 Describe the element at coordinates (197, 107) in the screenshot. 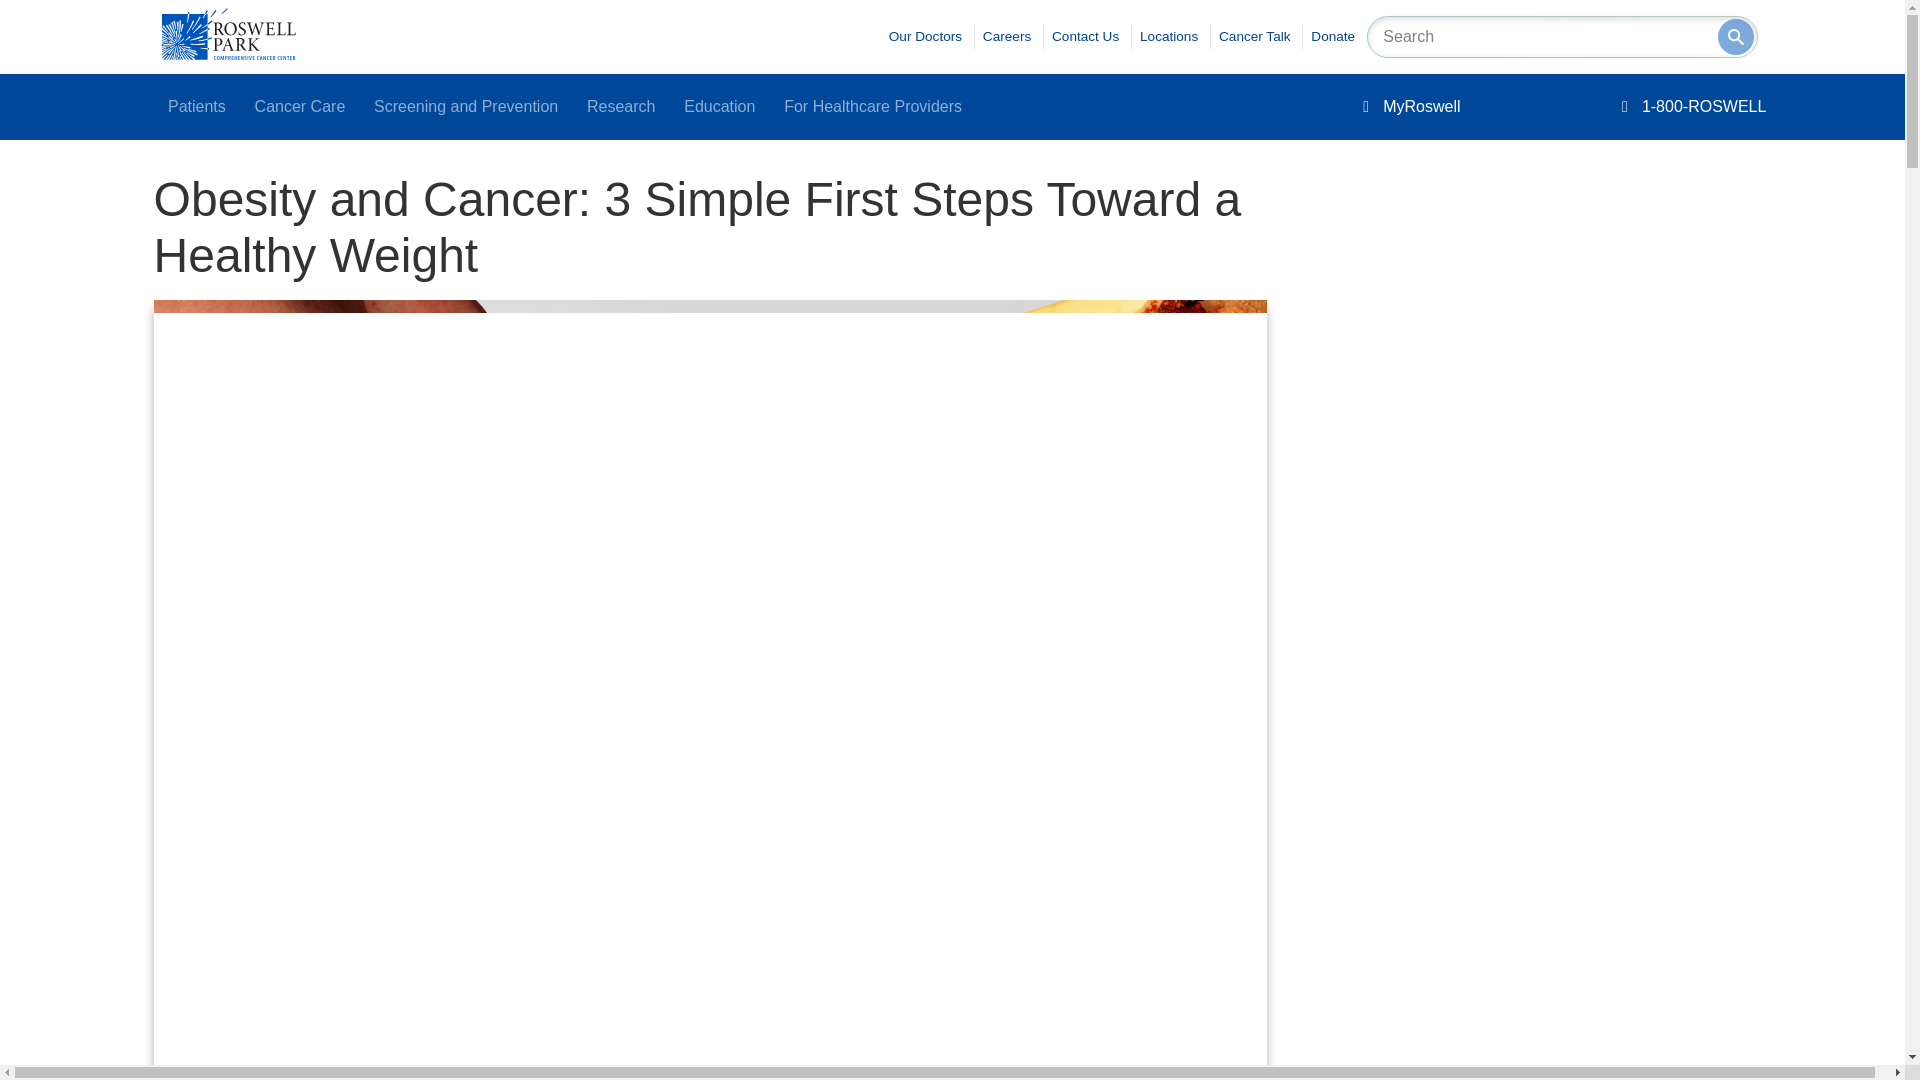

I see `Patients` at that location.